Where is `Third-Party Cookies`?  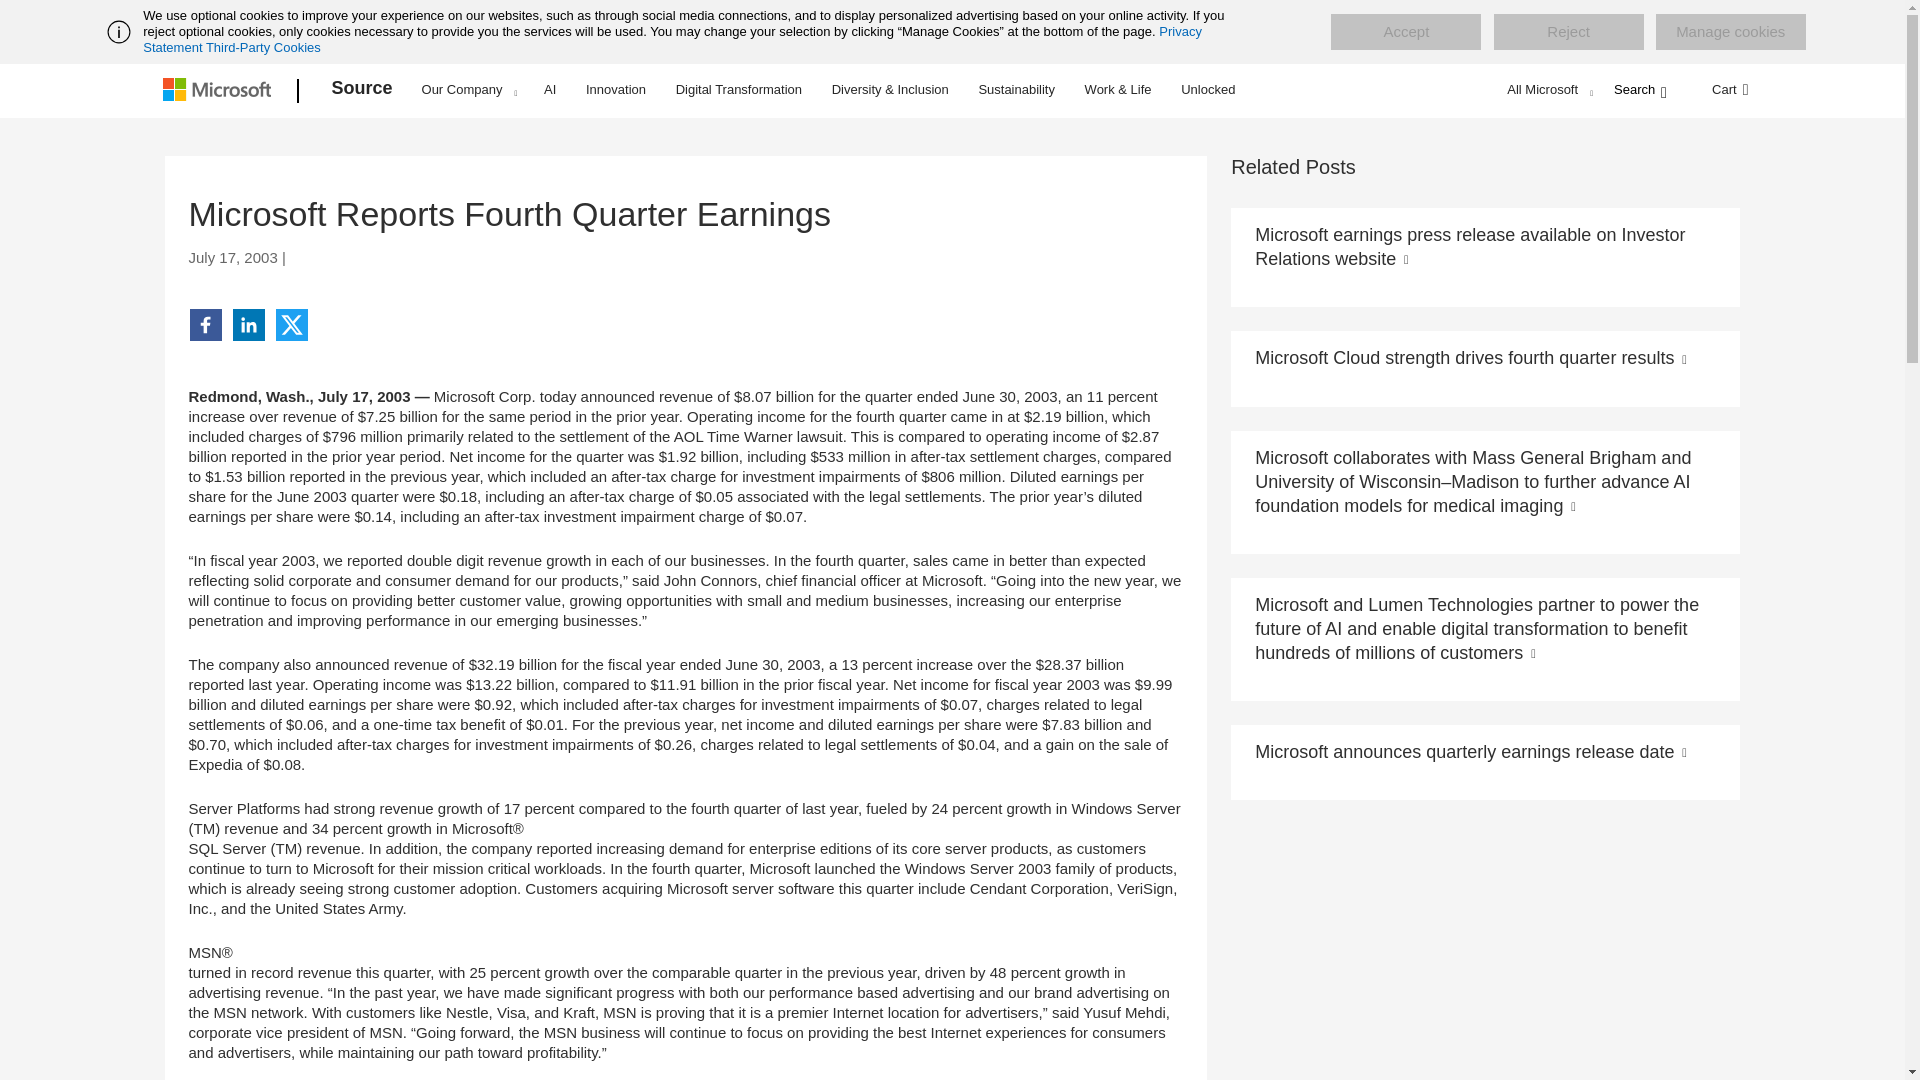 Third-Party Cookies is located at coordinates (262, 47).